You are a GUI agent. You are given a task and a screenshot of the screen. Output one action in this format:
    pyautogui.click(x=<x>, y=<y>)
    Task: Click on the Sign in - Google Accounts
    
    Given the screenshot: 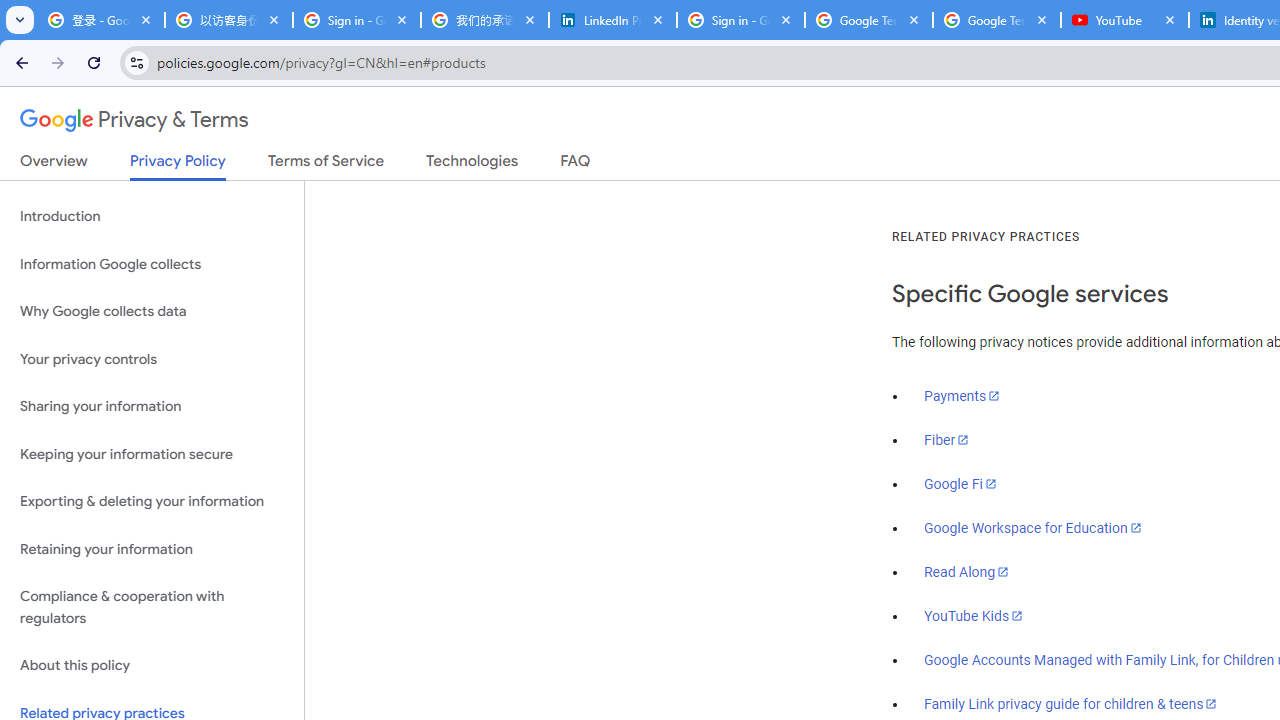 What is the action you would take?
    pyautogui.click(x=357, y=20)
    